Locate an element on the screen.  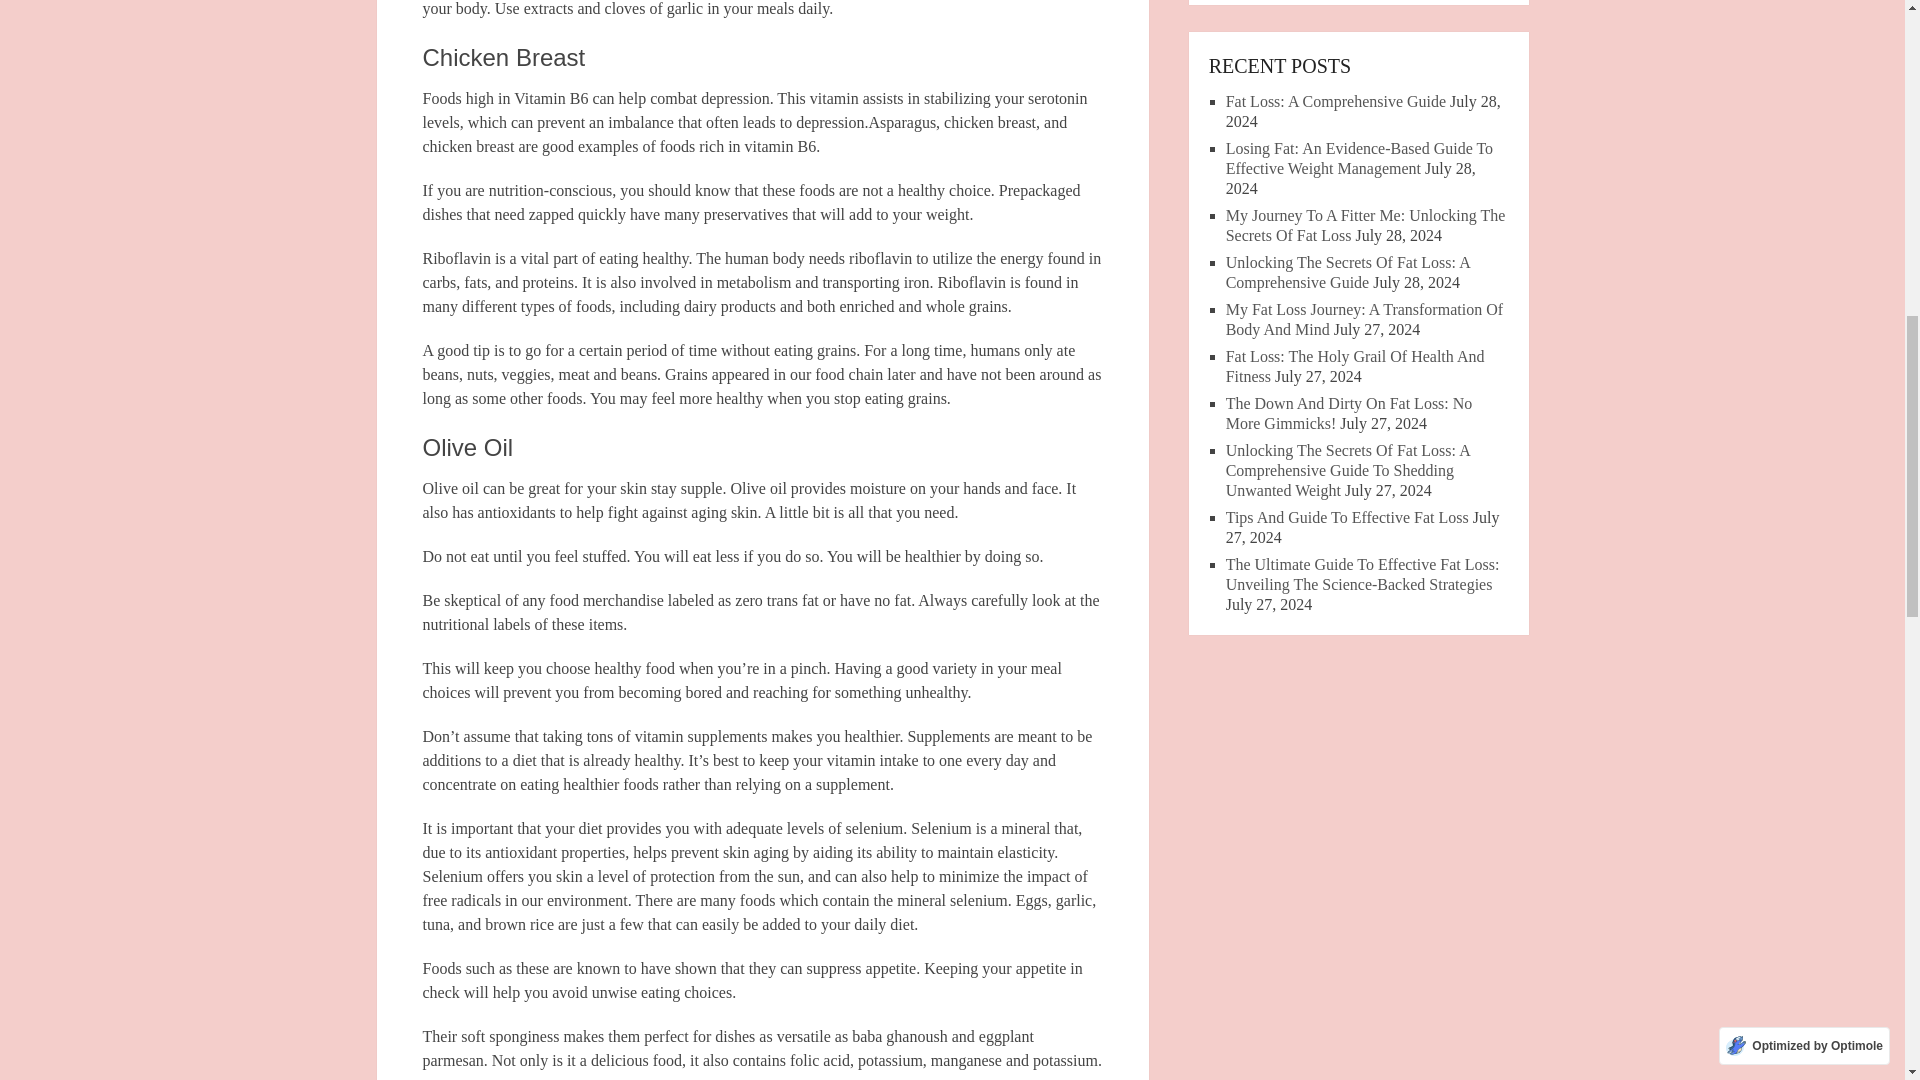
Unlocking The Secrets Of Fat Loss: A Comprehensive Guide is located at coordinates (1348, 272).